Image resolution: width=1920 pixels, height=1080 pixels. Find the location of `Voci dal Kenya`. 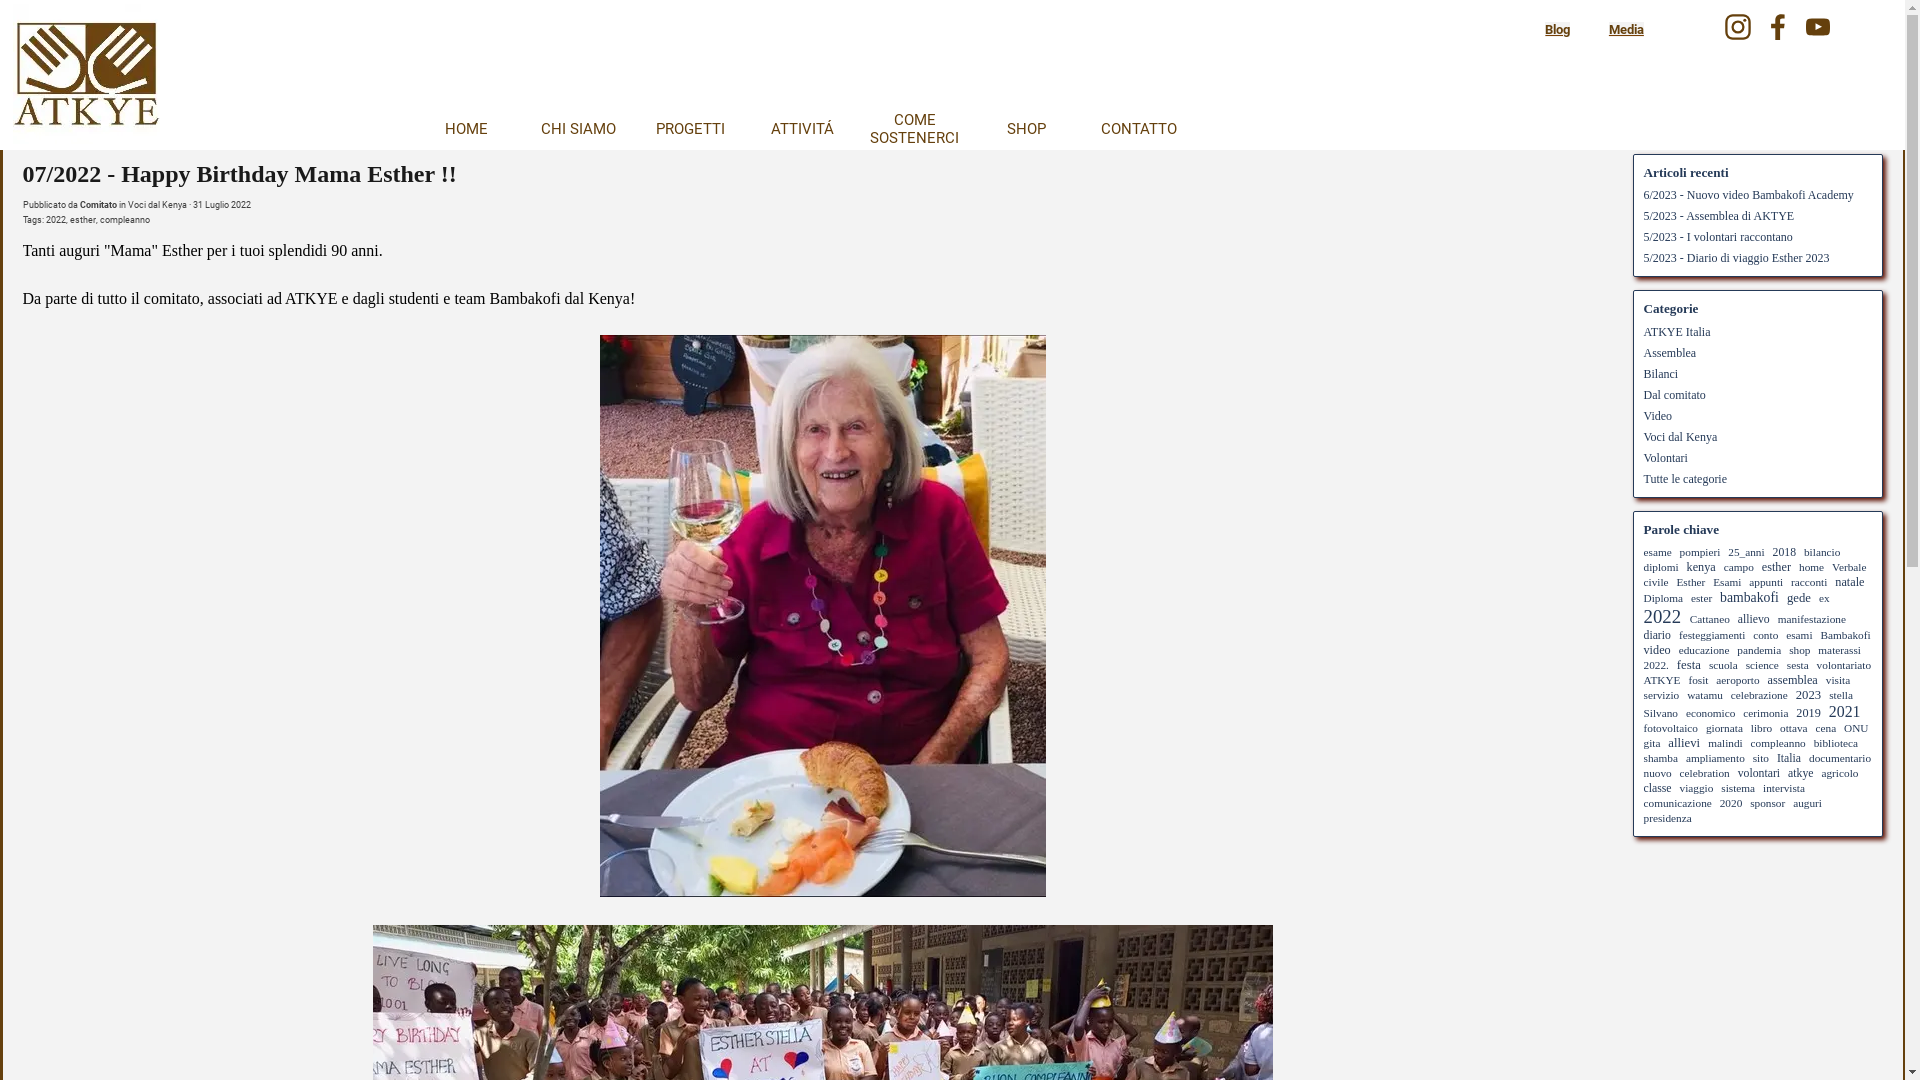

Voci dal Kenya is located at coordinates (158, 204).